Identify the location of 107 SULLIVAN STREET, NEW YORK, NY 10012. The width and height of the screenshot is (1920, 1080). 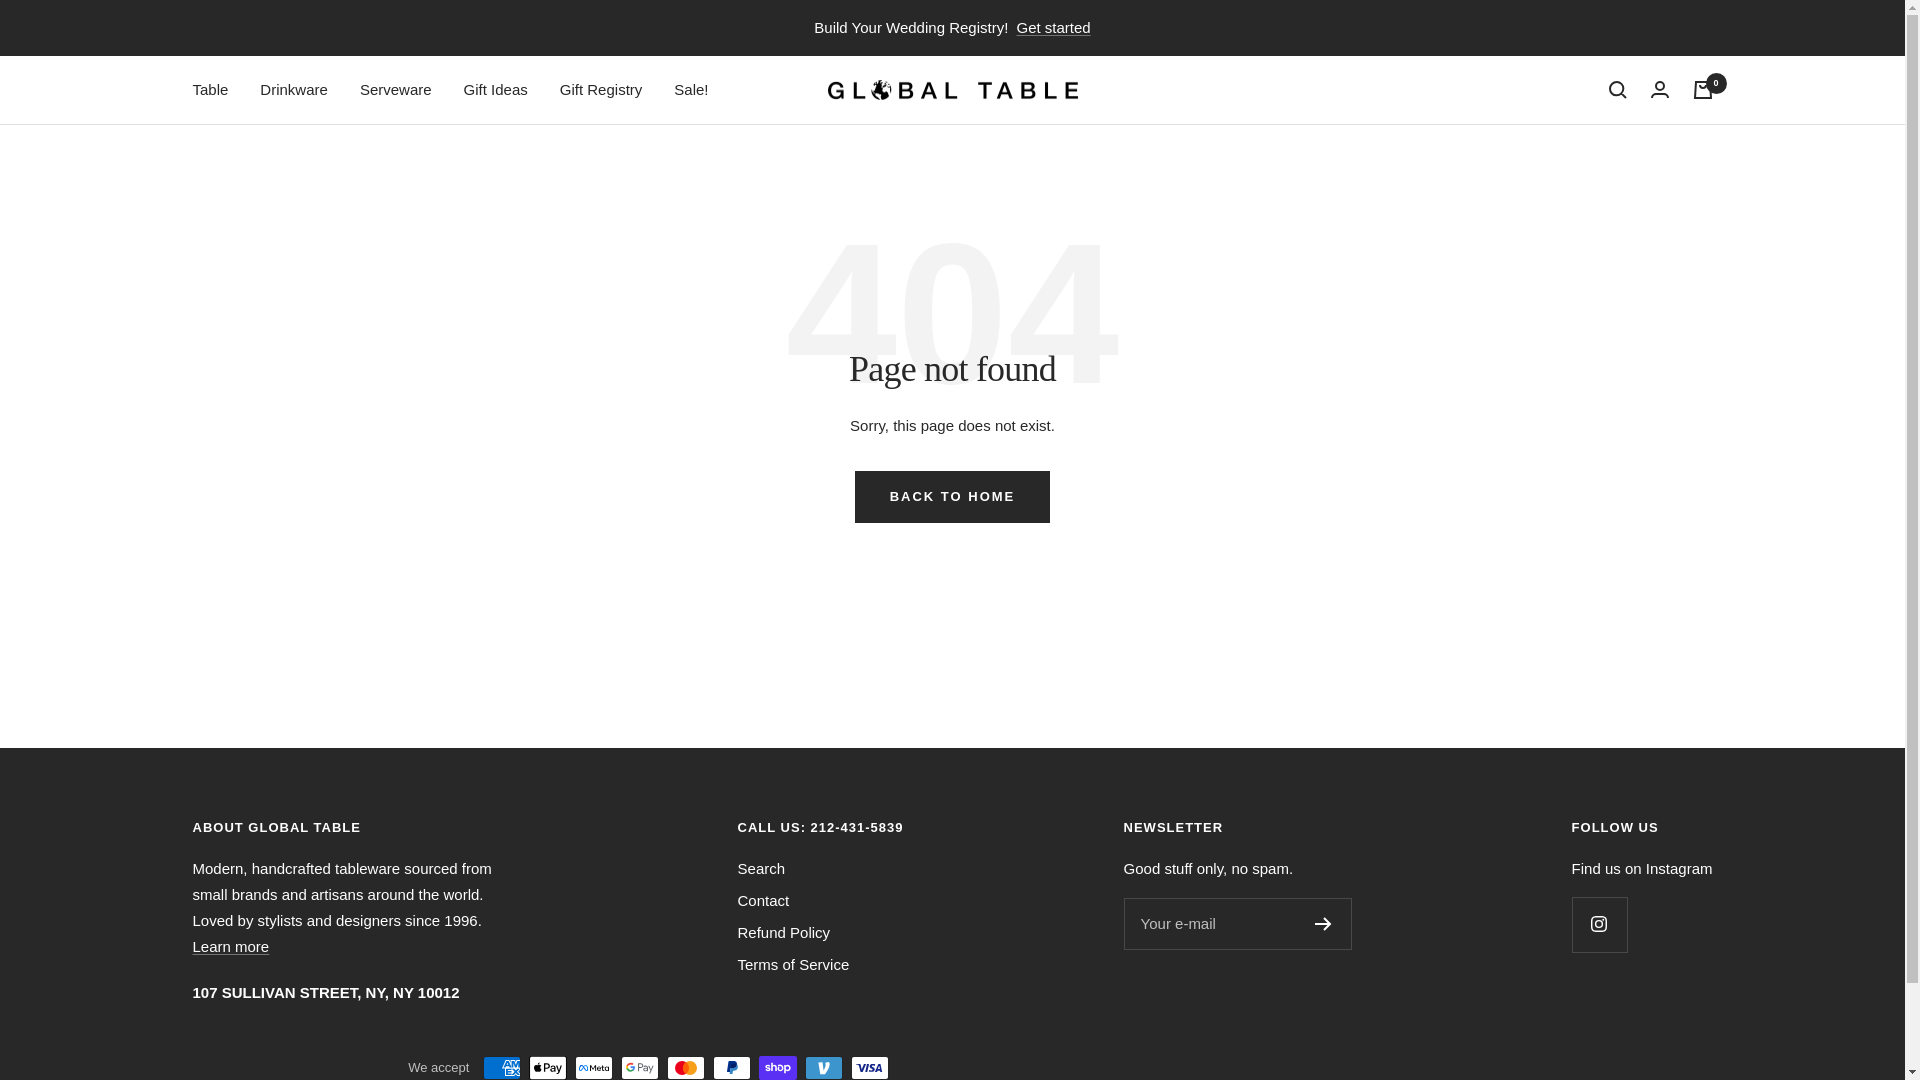
(325, 992).